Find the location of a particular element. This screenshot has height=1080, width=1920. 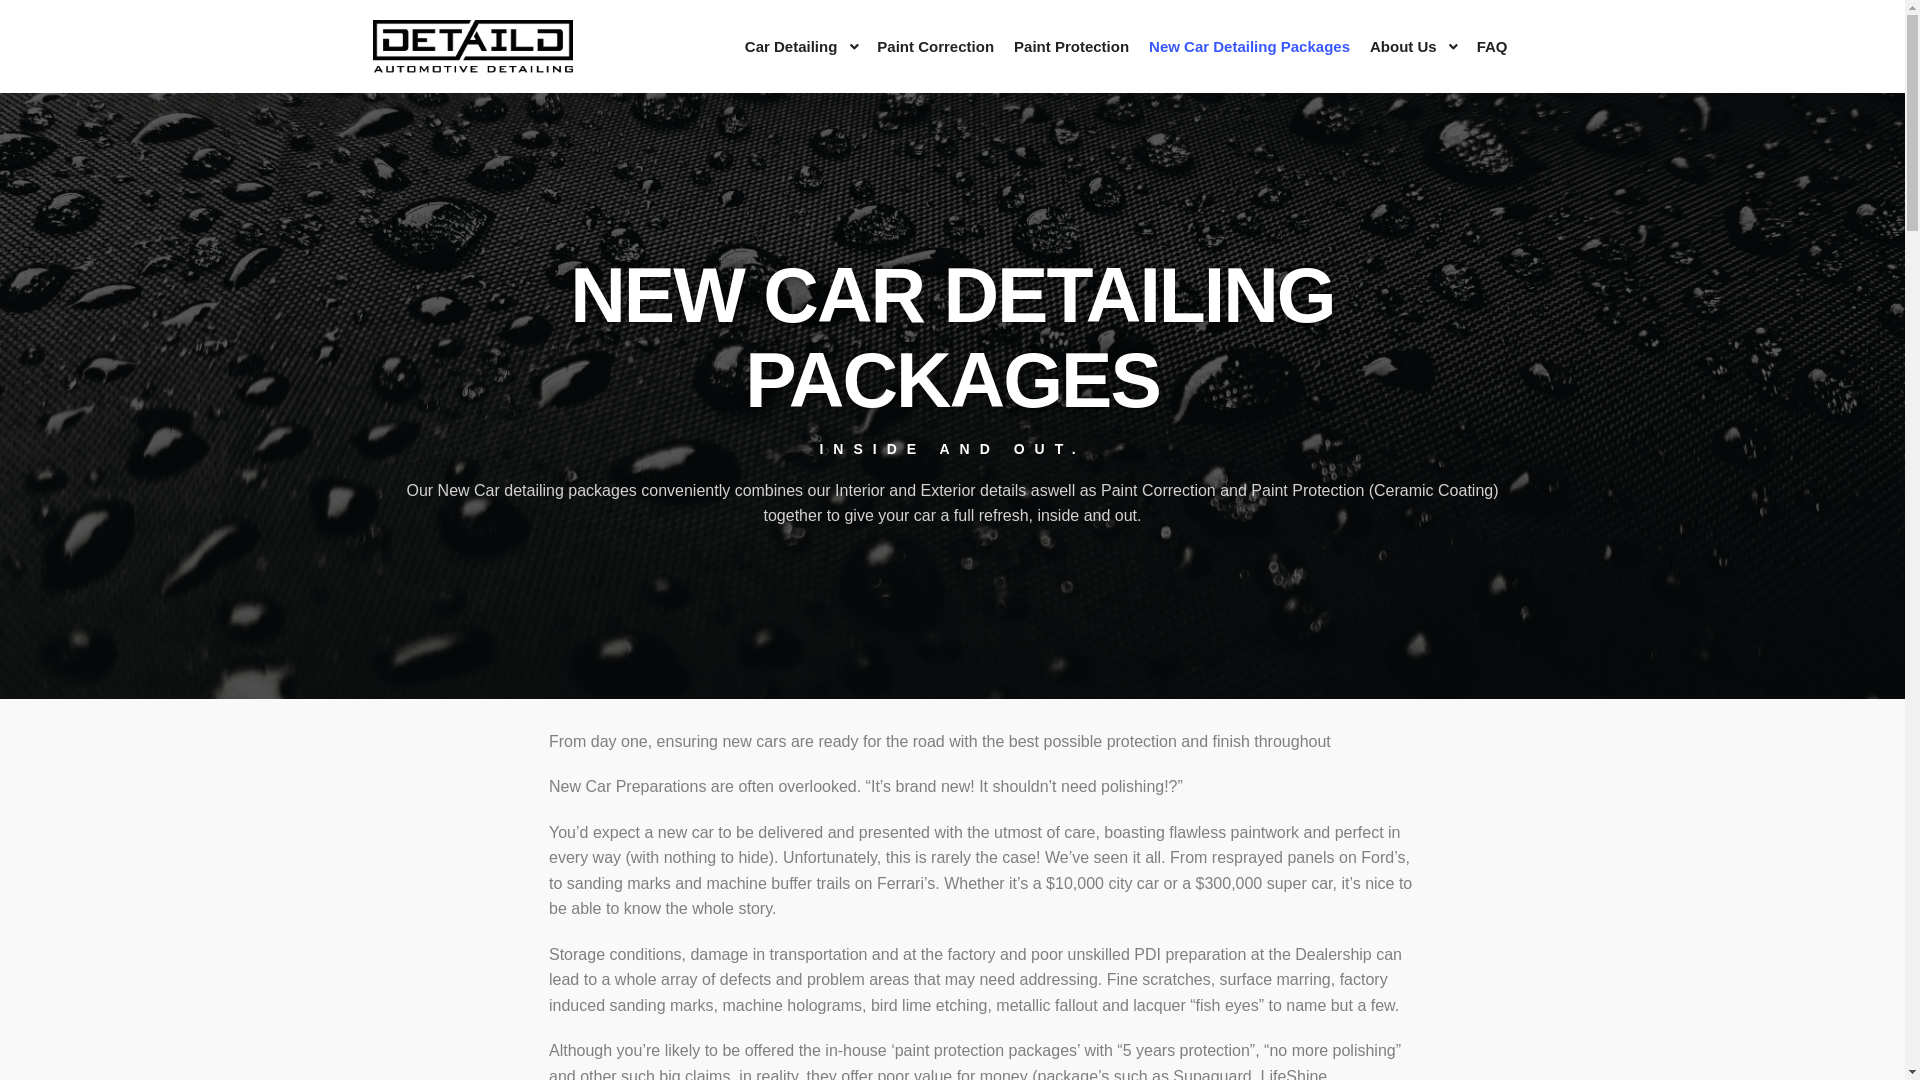

DETAILD Automotive Detailing is located at coordinates (472, 46).